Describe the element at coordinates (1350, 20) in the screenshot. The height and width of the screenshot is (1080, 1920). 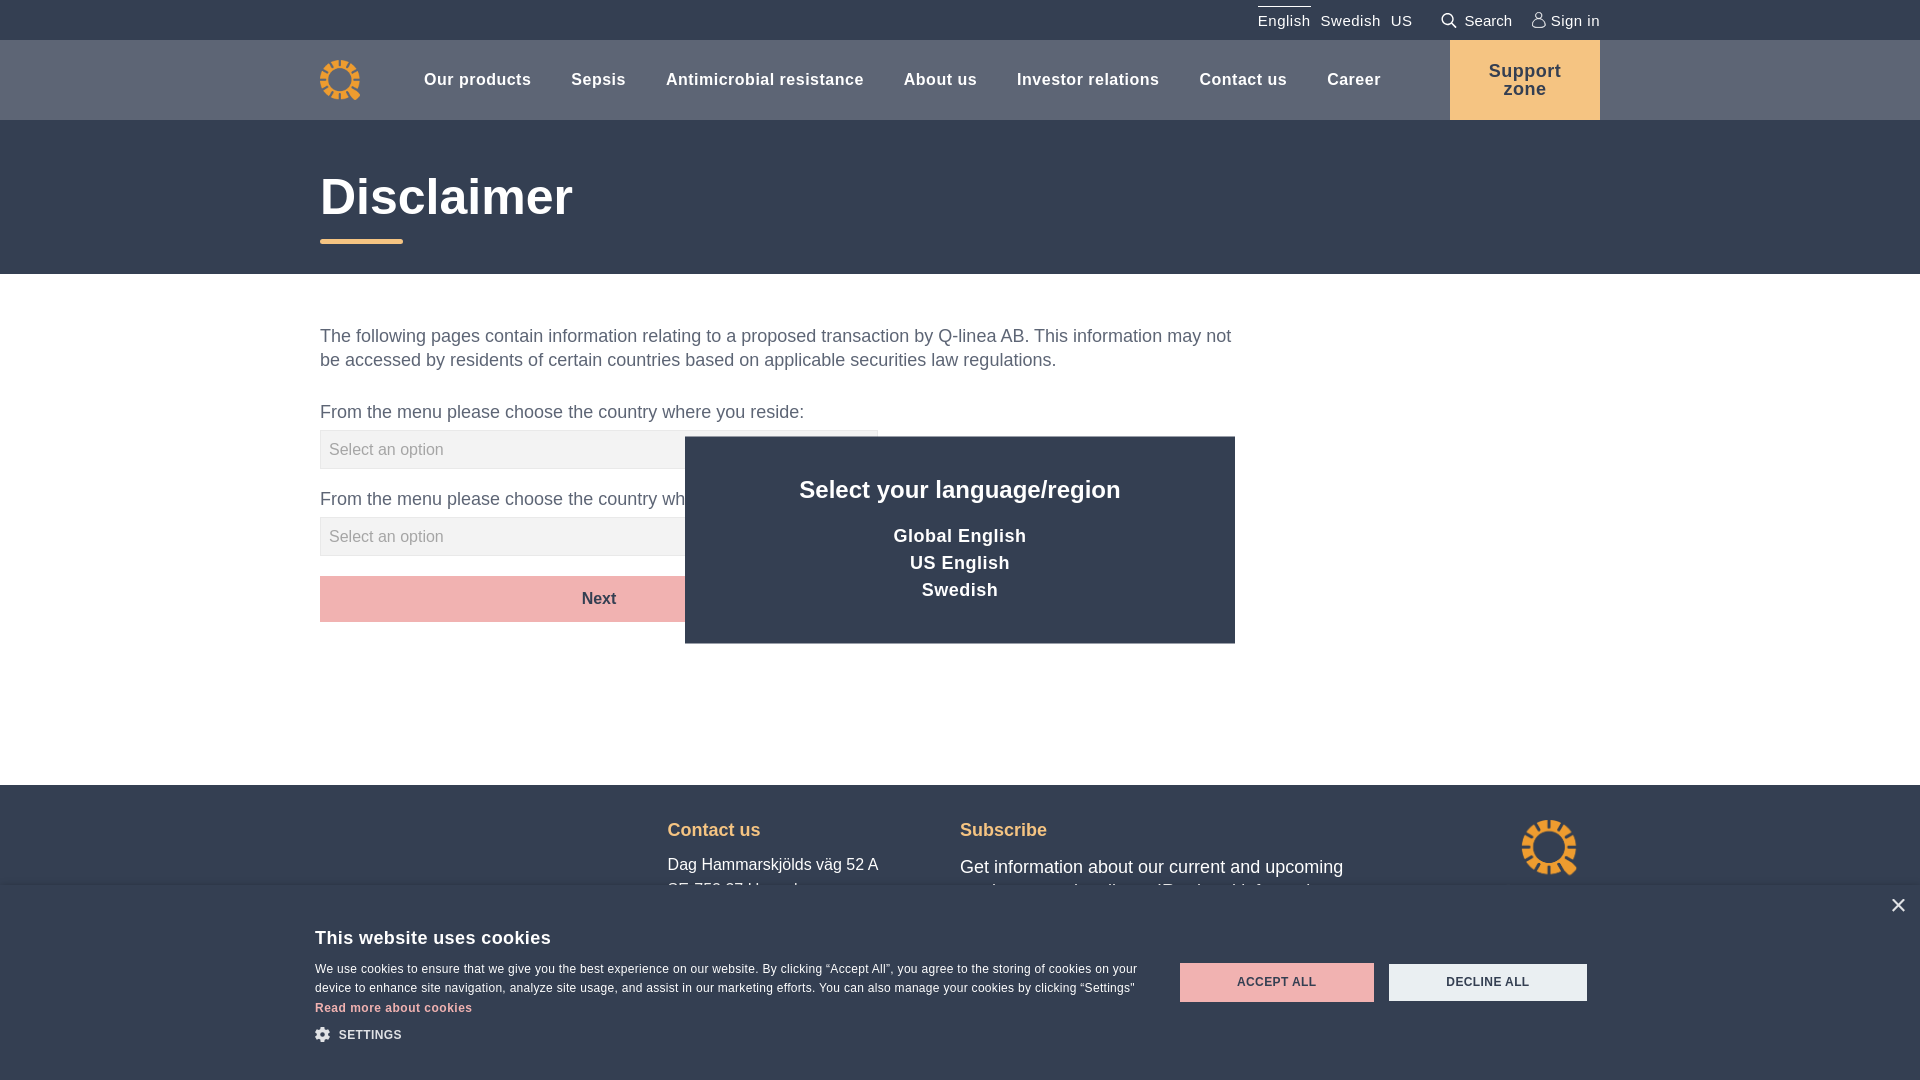
I see `Swedish` at that location.